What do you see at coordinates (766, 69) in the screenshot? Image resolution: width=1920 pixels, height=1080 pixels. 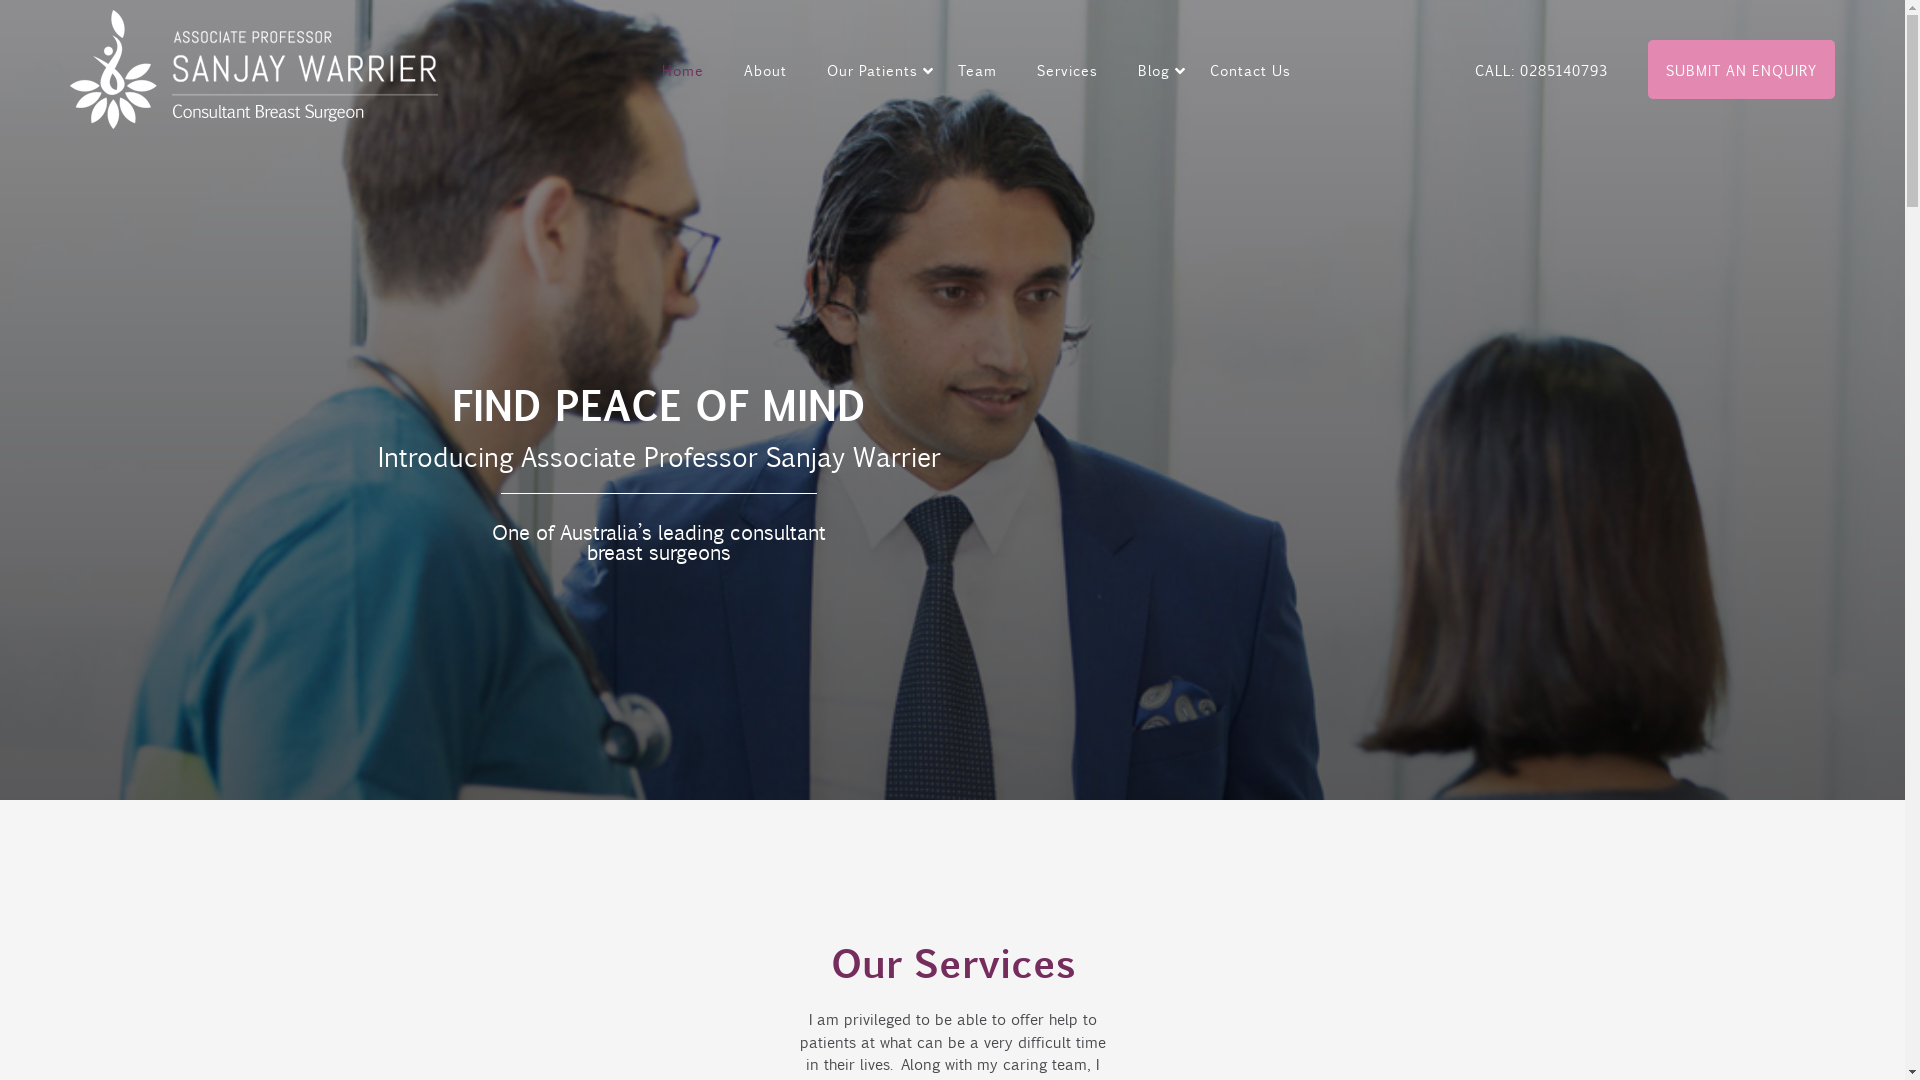 I see `About` at bounding box center [766, 69].